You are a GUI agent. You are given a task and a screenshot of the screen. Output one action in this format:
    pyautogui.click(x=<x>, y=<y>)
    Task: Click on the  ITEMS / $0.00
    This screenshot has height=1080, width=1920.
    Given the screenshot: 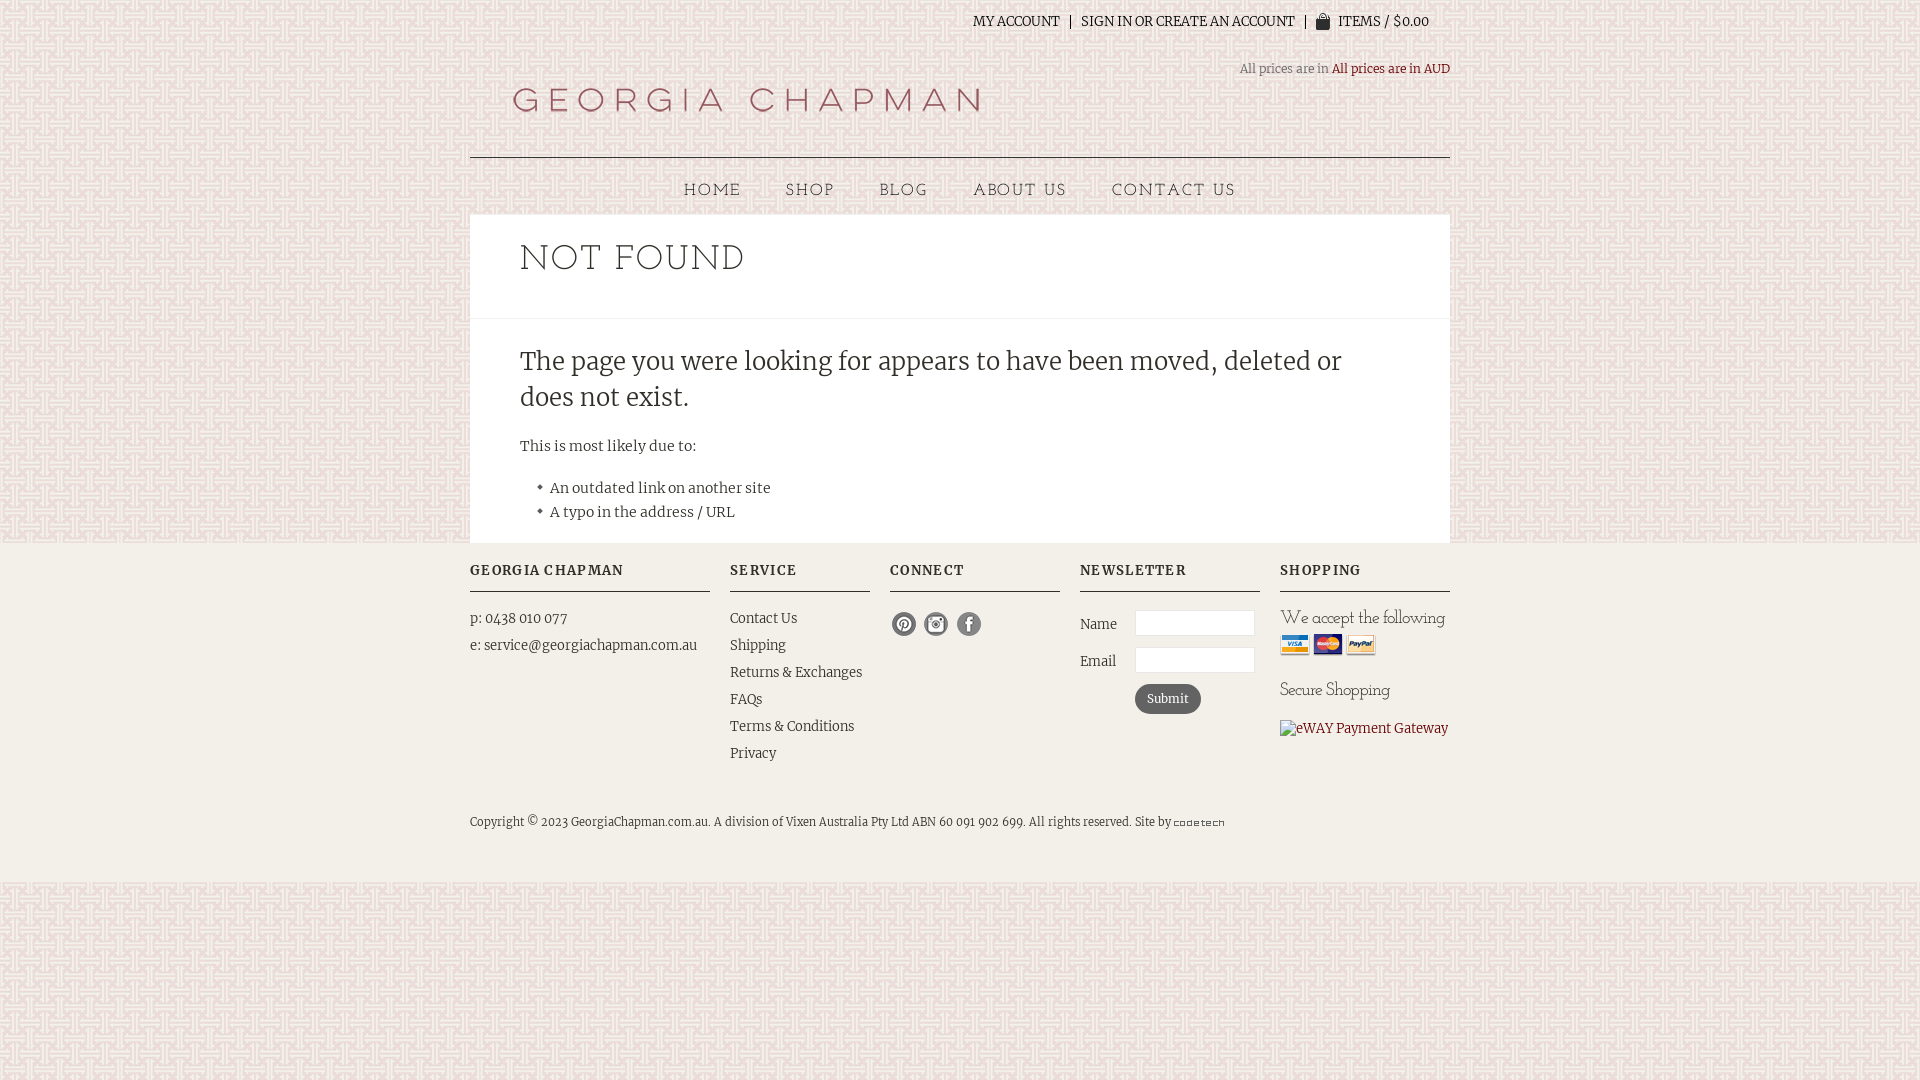 What is the action you would take?
    pyautogui.click(x=1372, y=22)
    